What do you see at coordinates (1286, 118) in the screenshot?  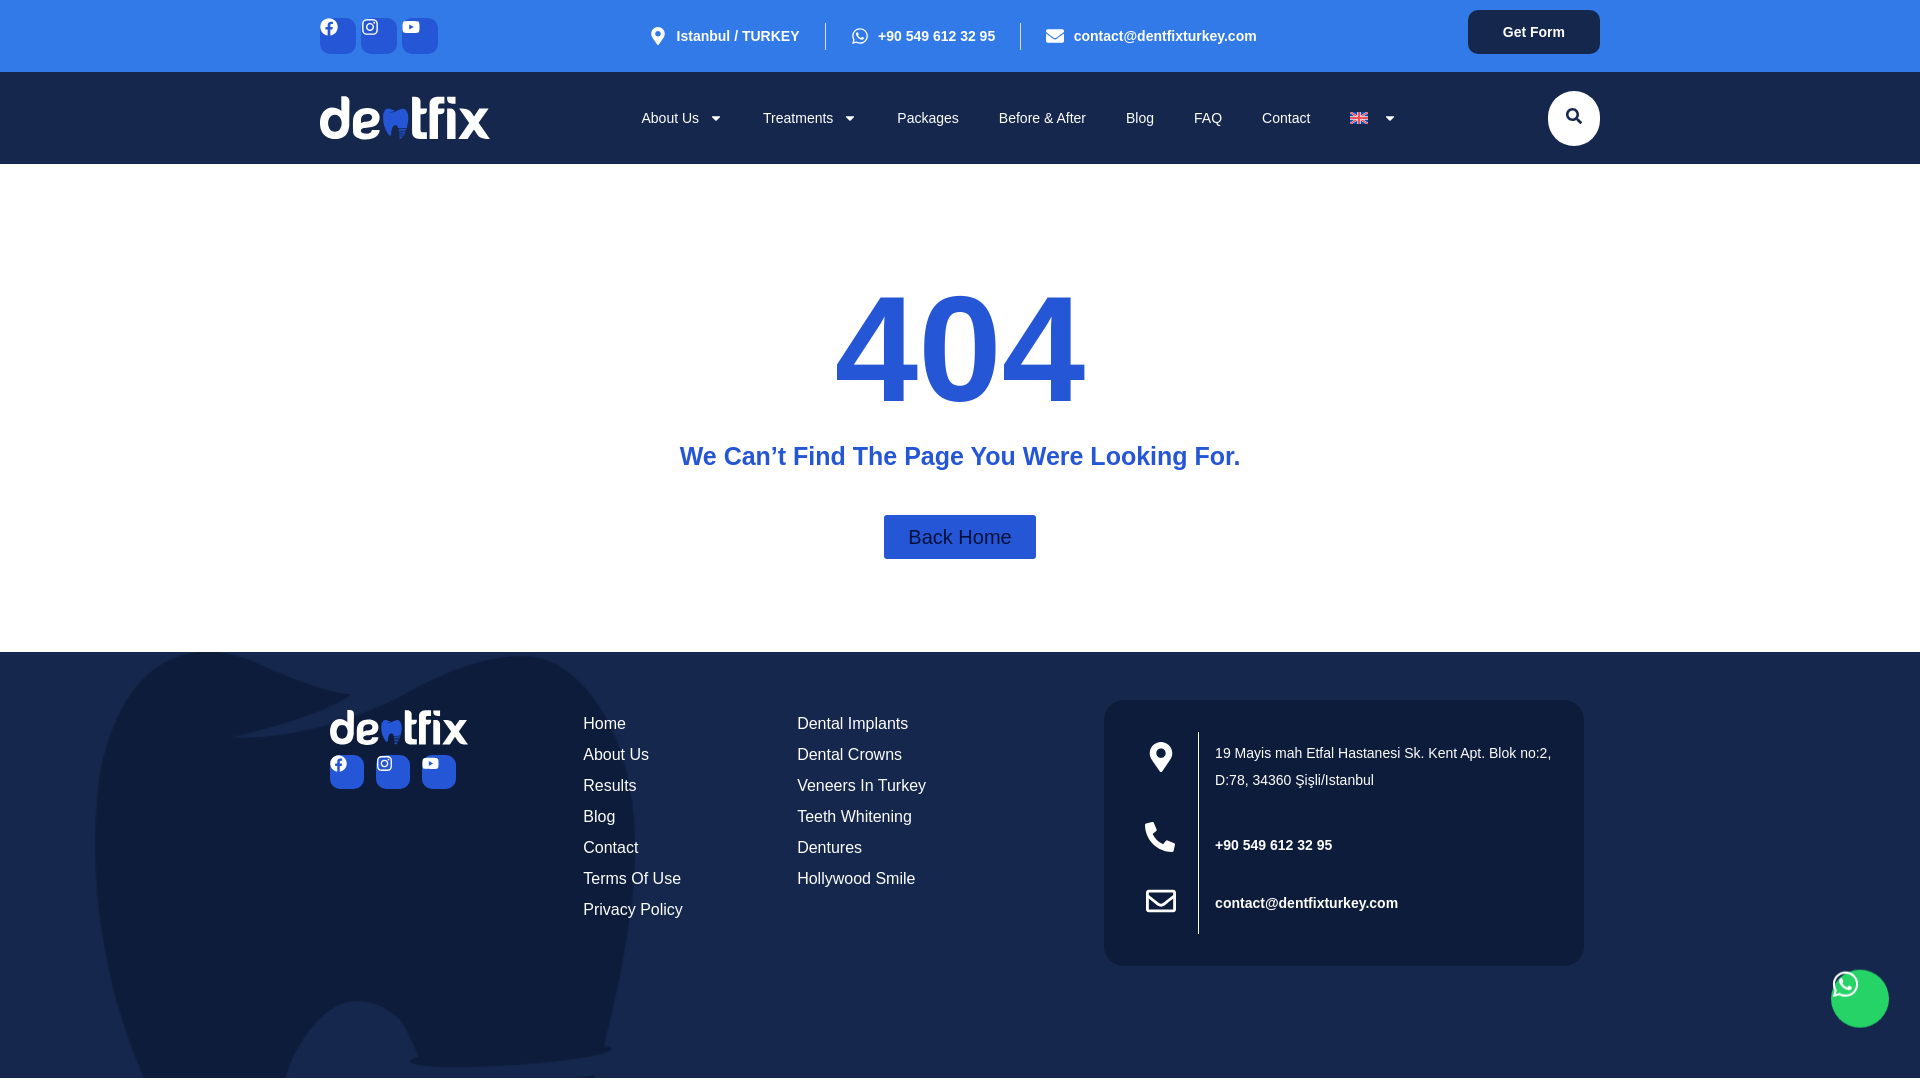 I see `Contact` at bounding box center [1286, 118].